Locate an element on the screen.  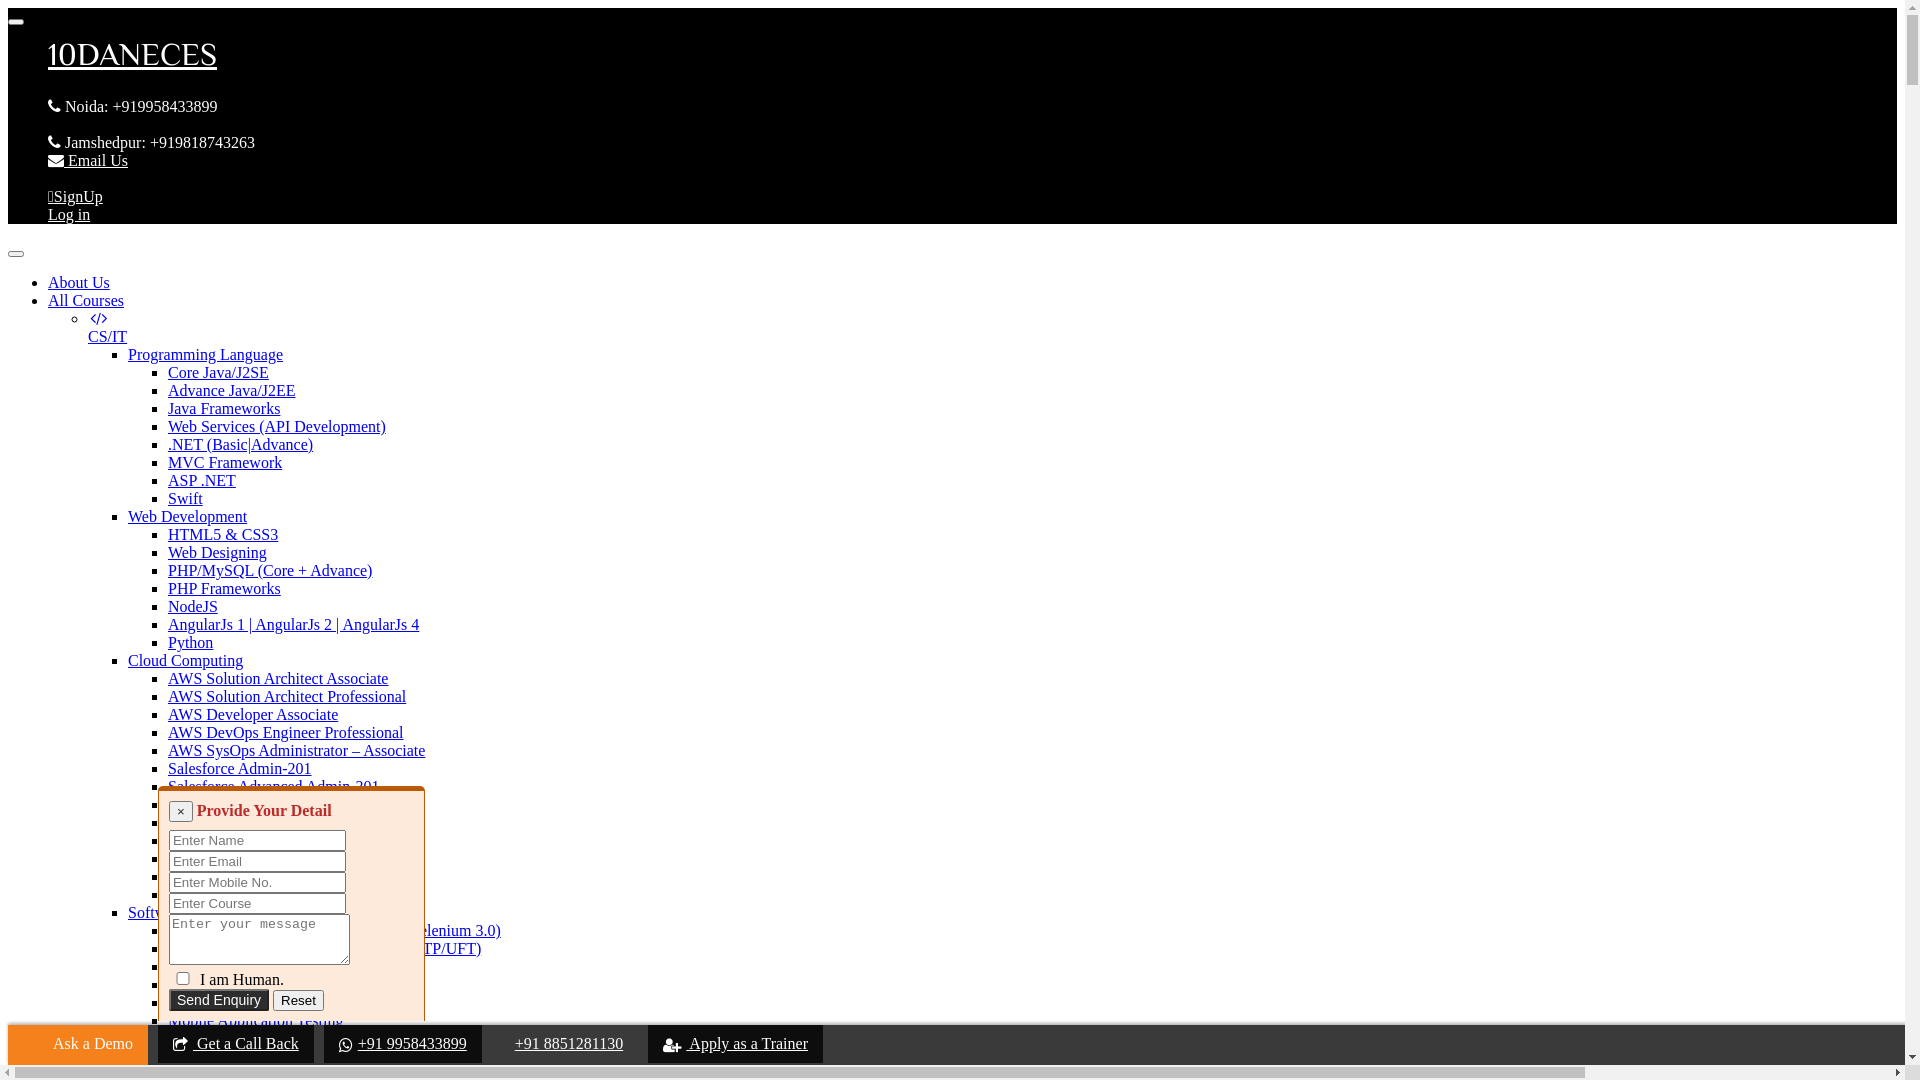
Log in is located at coordinates (69, 214).